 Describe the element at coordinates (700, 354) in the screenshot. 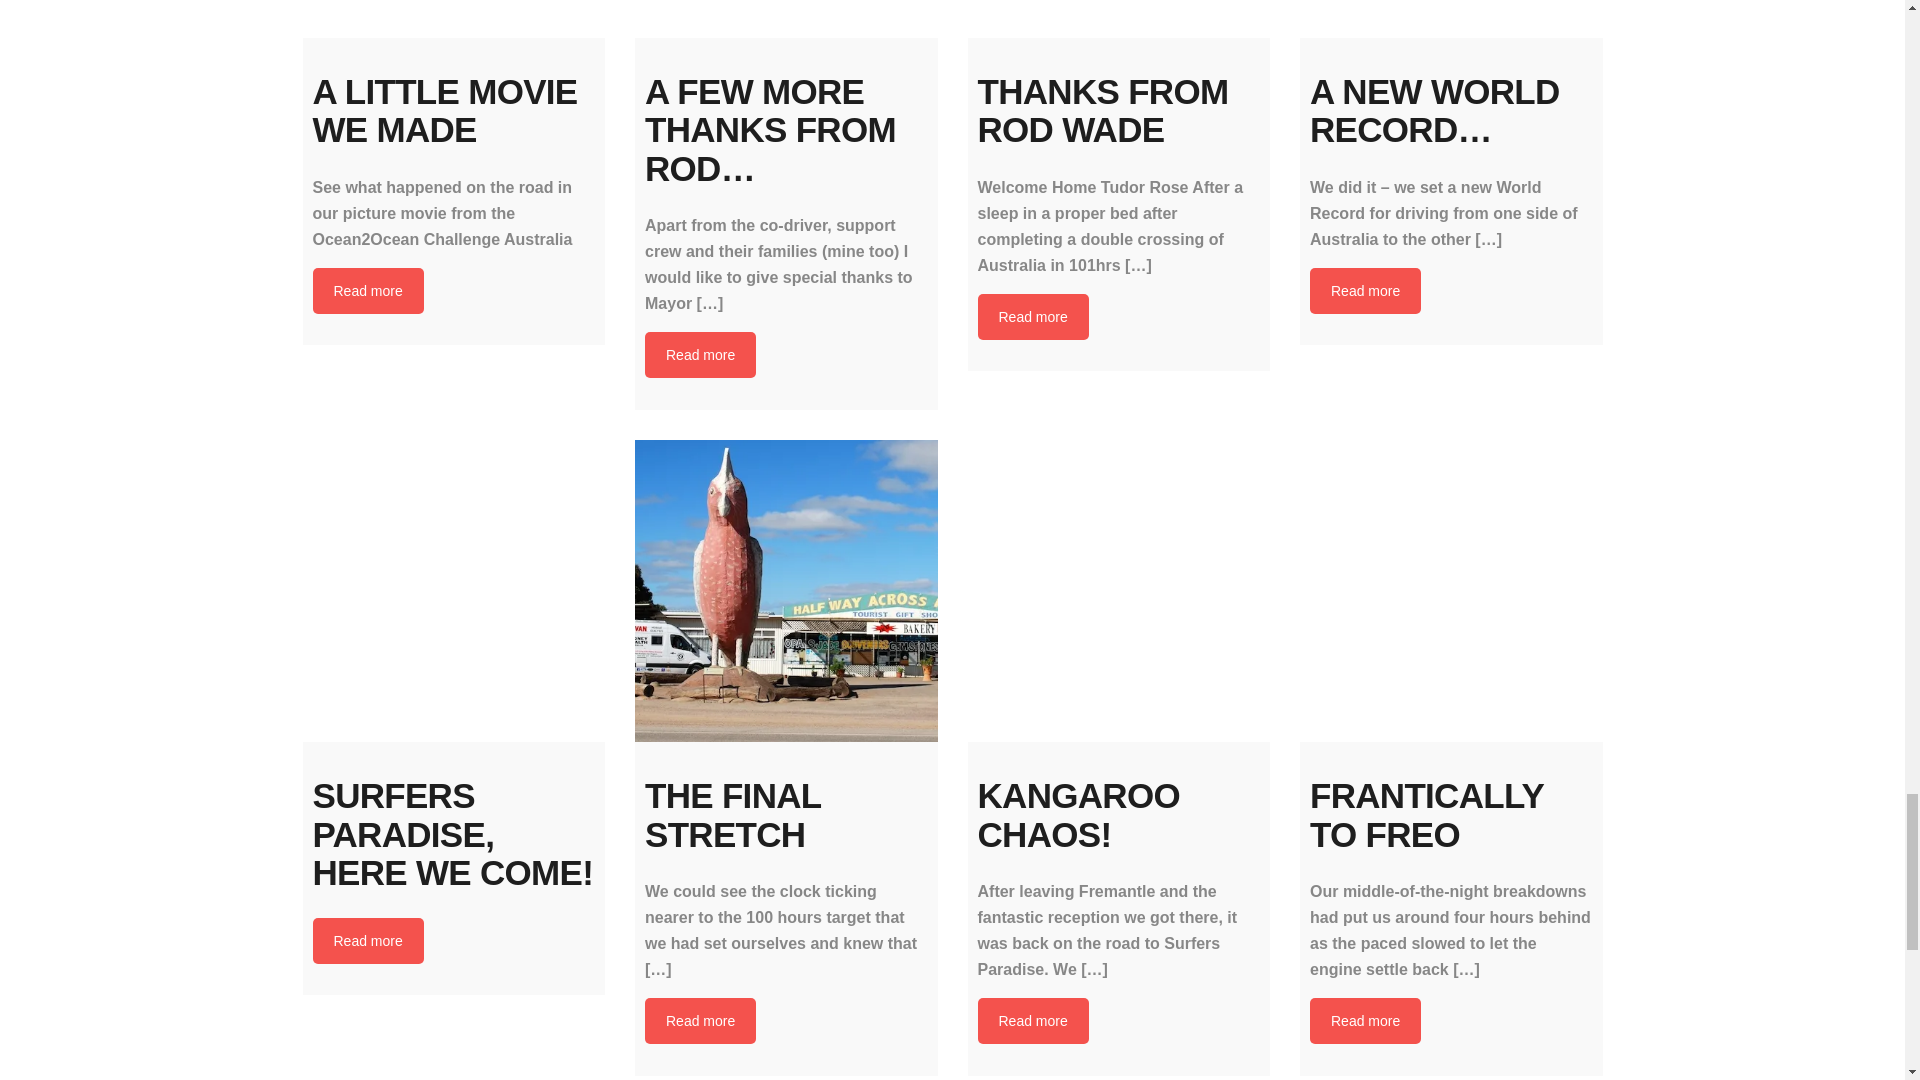

I see `Read more` at that location.